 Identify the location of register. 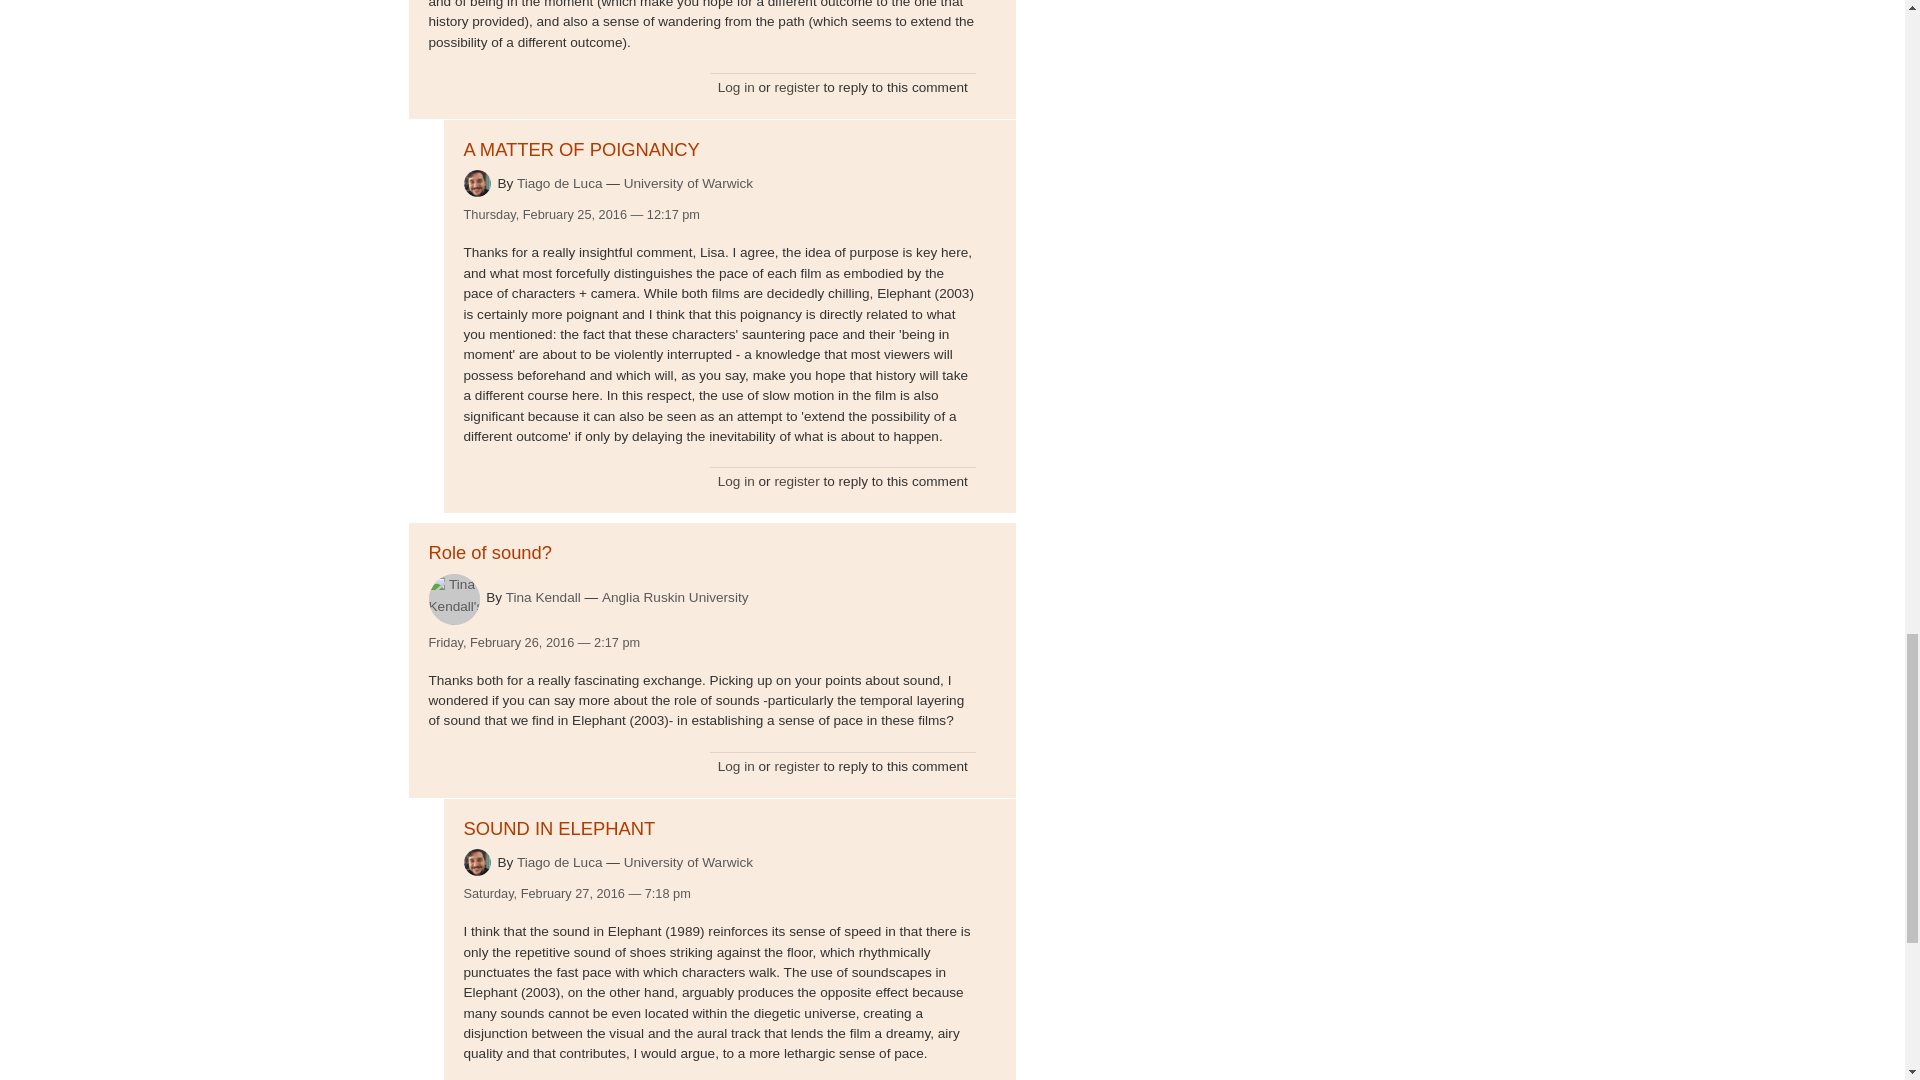
(796, 87).